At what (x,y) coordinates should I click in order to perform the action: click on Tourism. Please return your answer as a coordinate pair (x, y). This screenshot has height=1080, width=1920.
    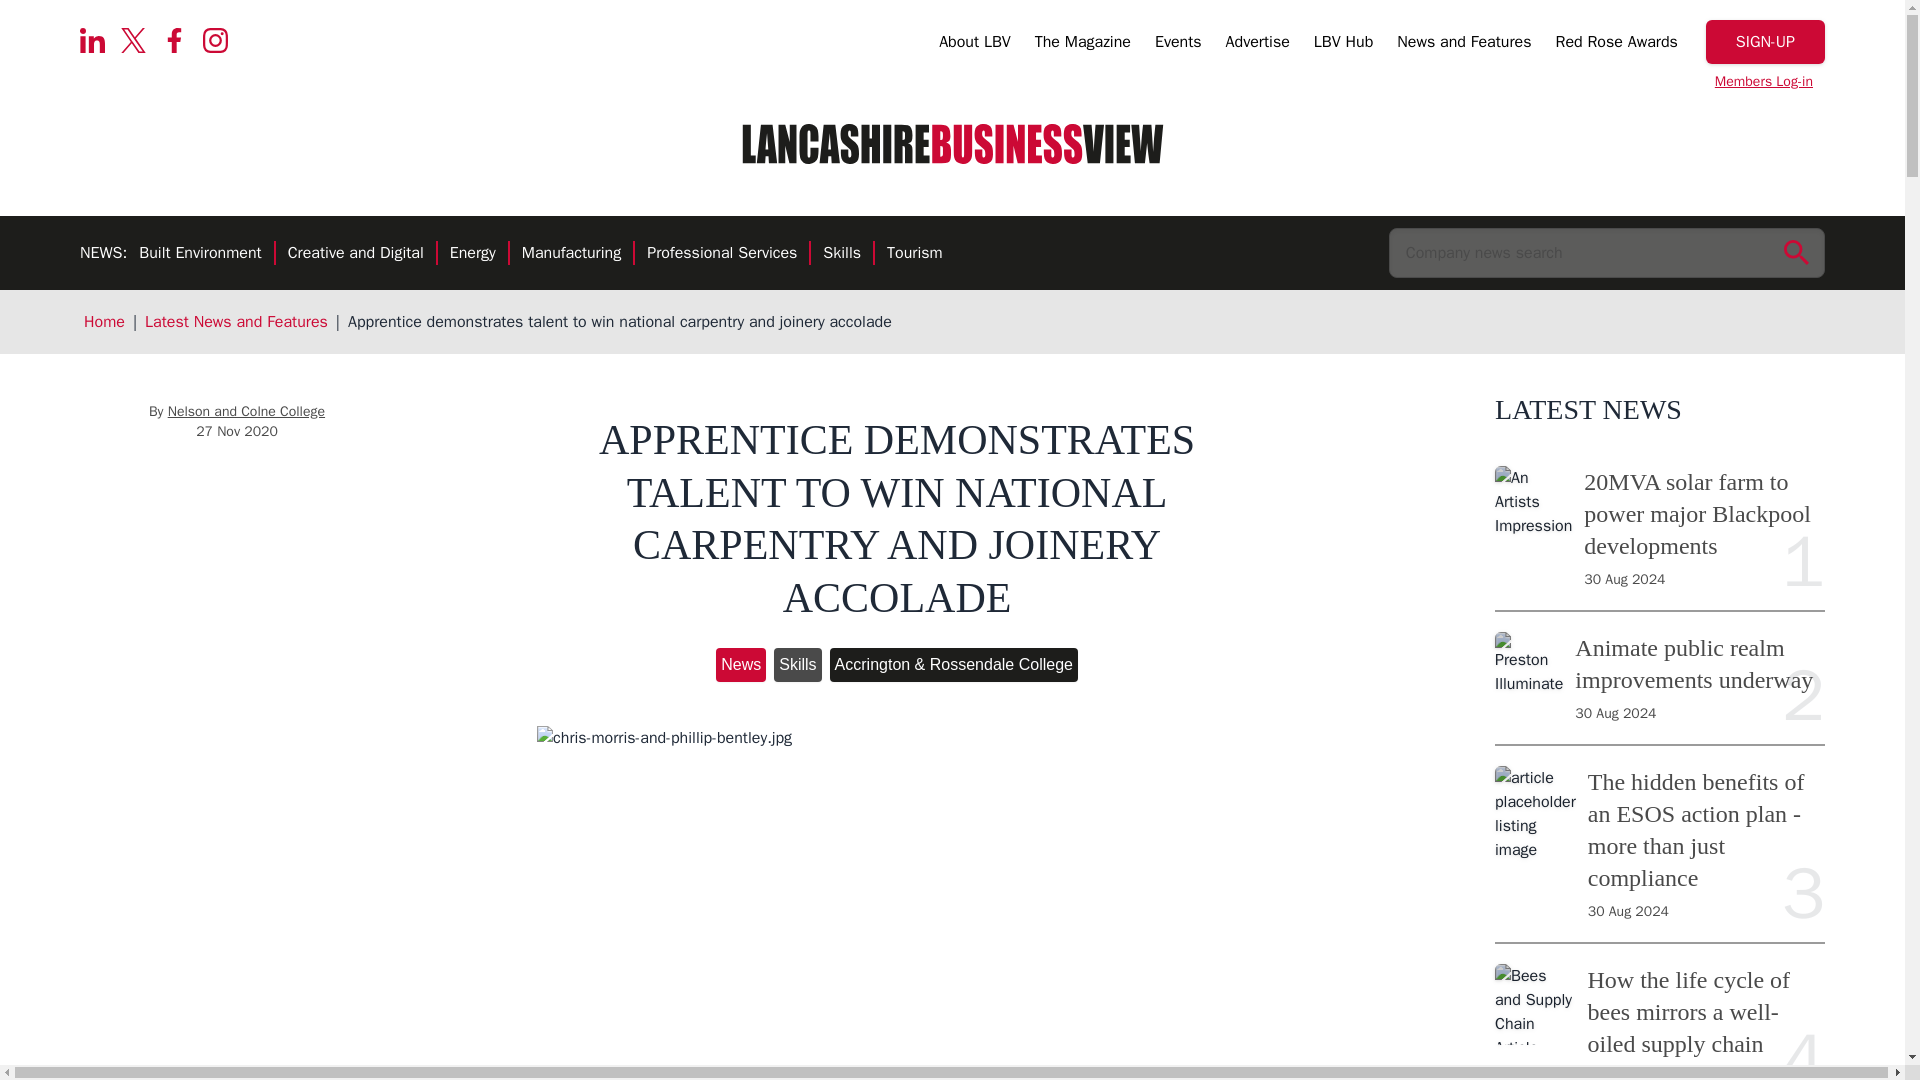
    Looking at the image, I should click on (914, 254).